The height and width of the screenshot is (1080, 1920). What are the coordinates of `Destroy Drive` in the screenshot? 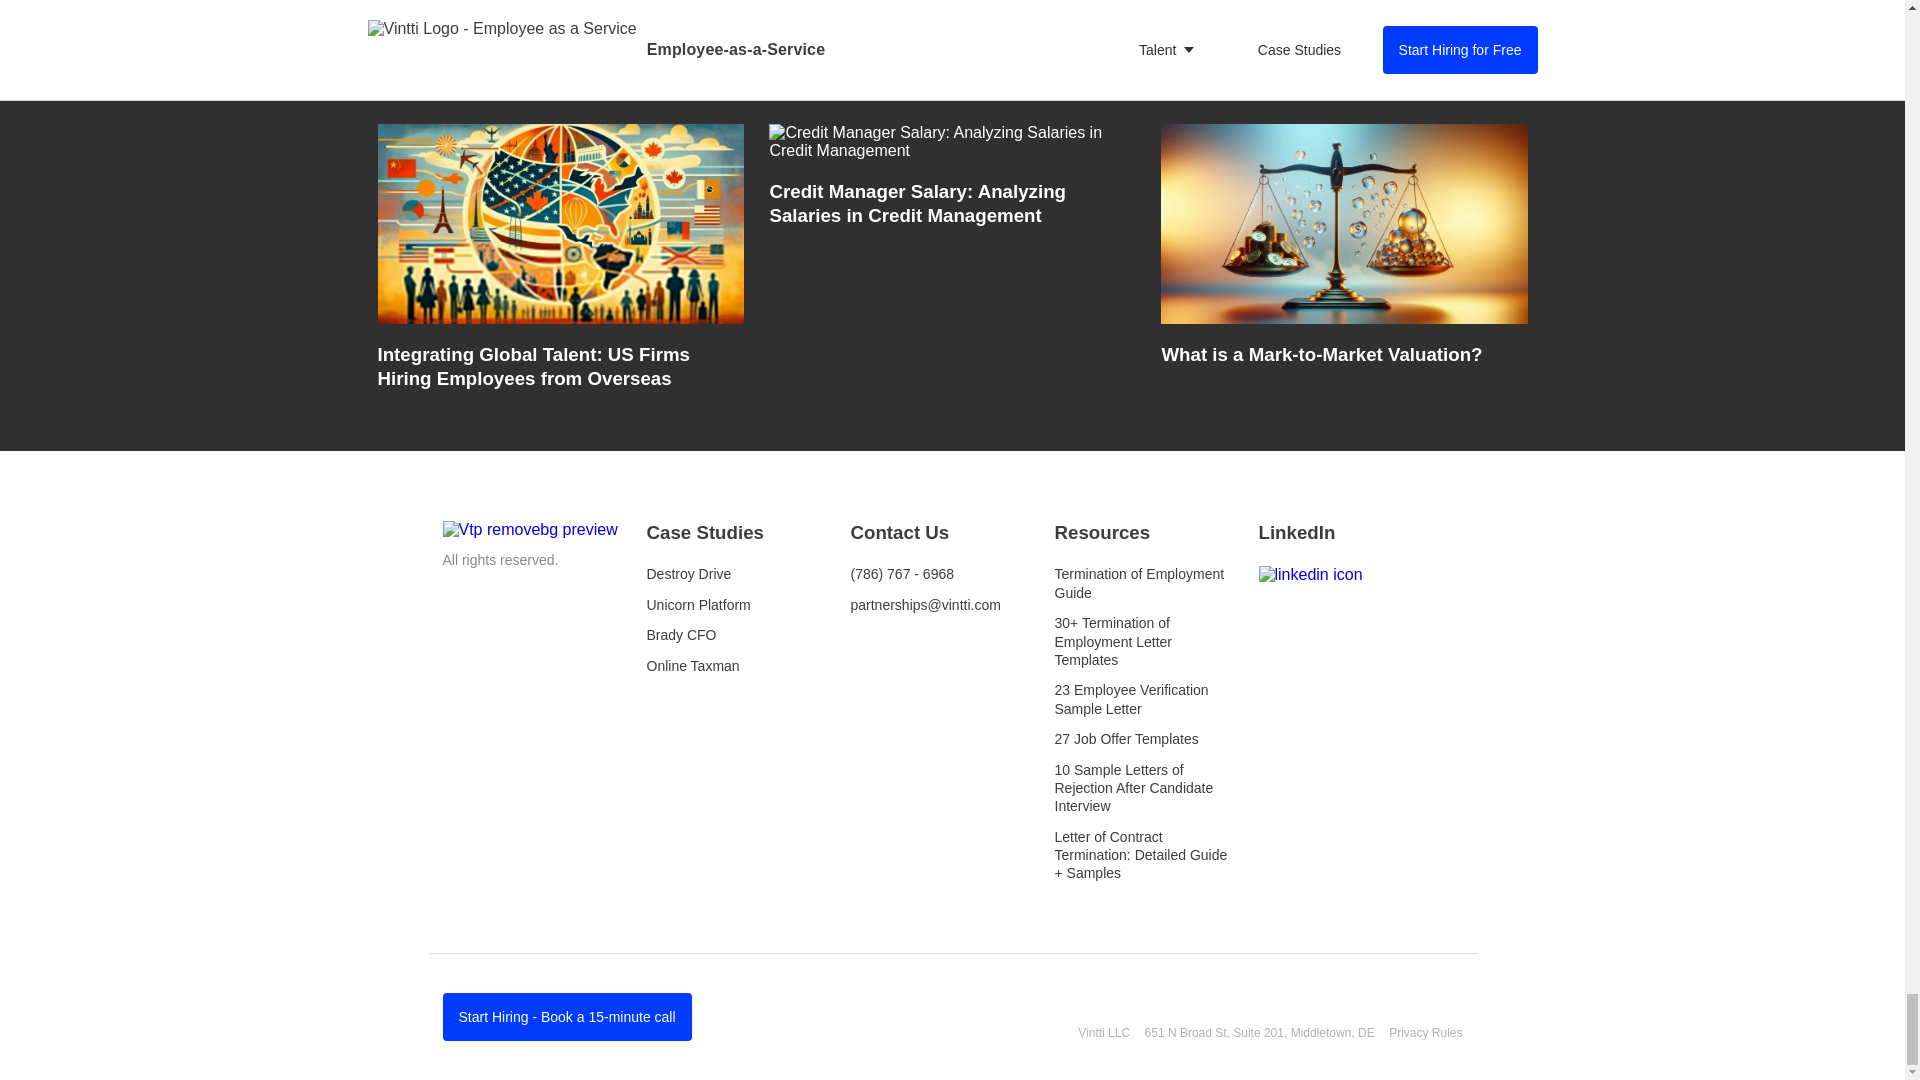 It's located at (688, 574).